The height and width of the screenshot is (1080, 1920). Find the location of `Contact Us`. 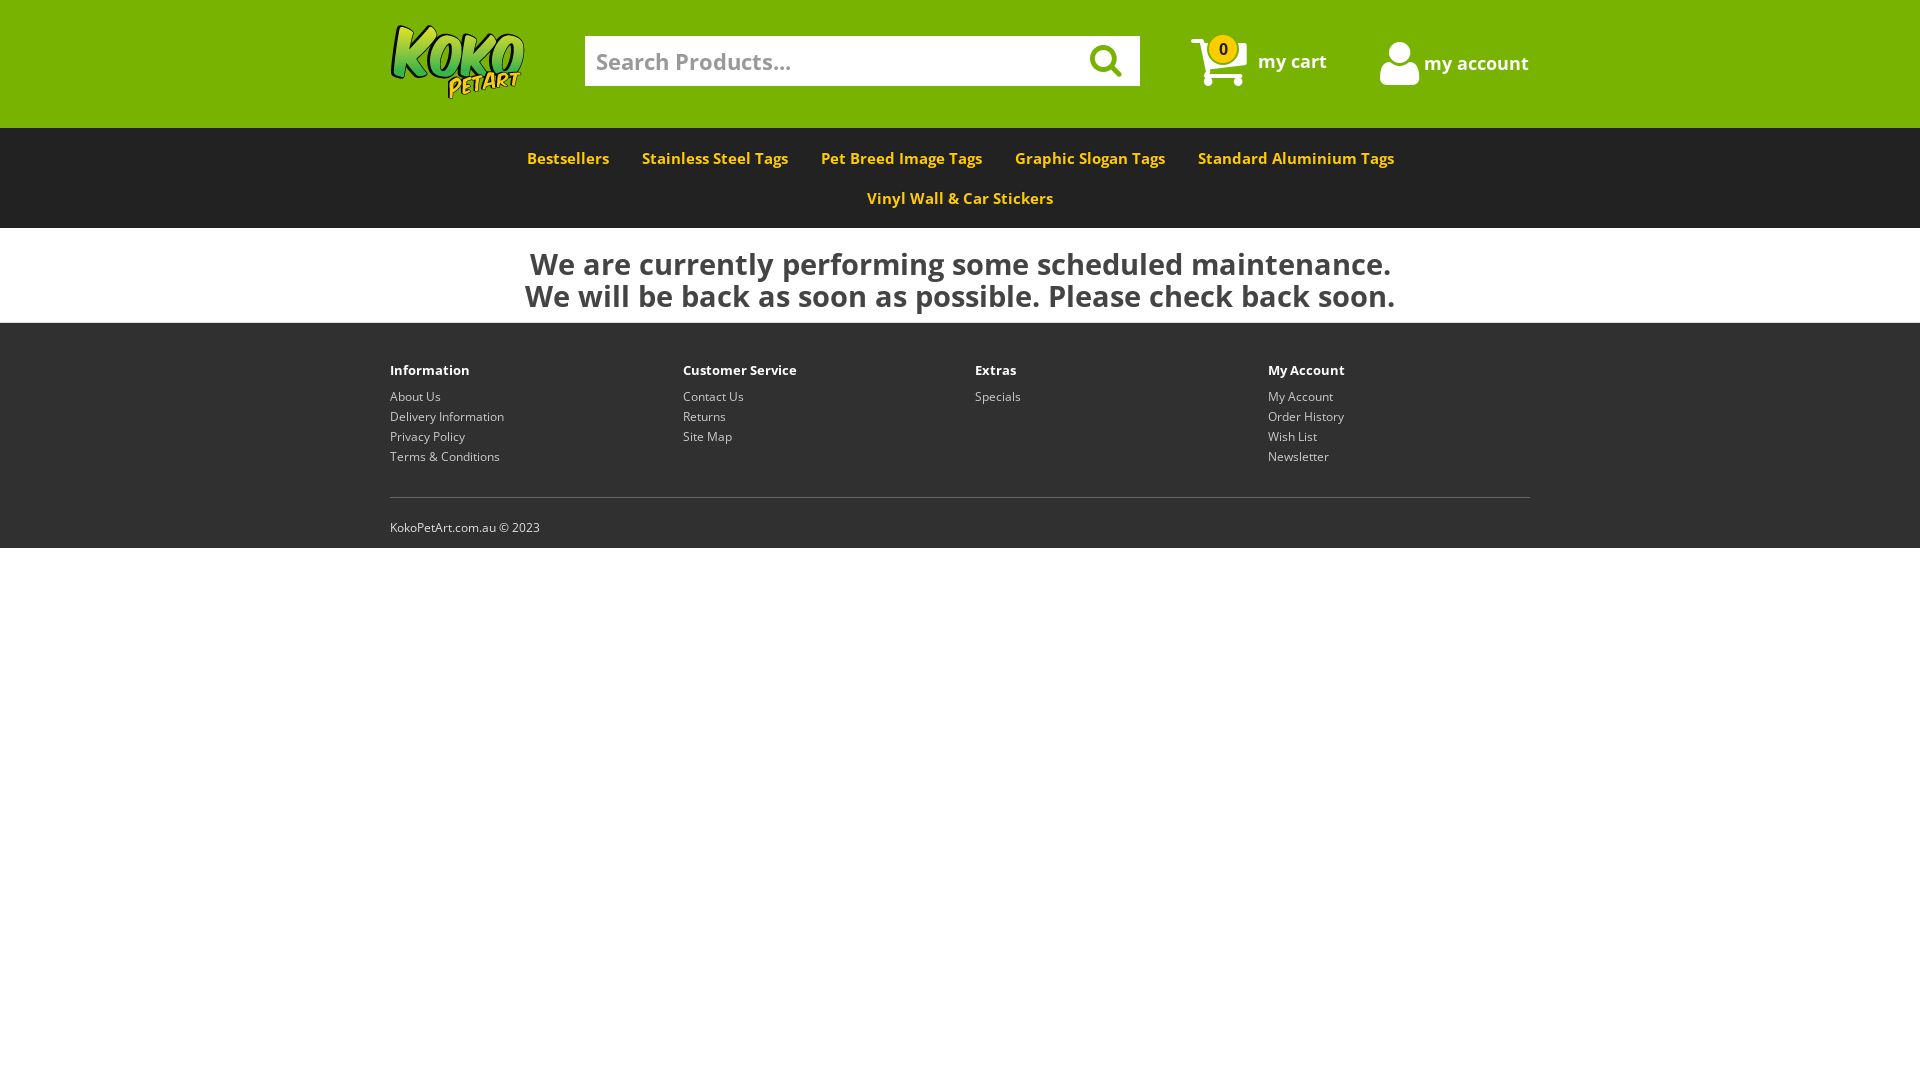

Contact Us is located at coordinates (712, 396).